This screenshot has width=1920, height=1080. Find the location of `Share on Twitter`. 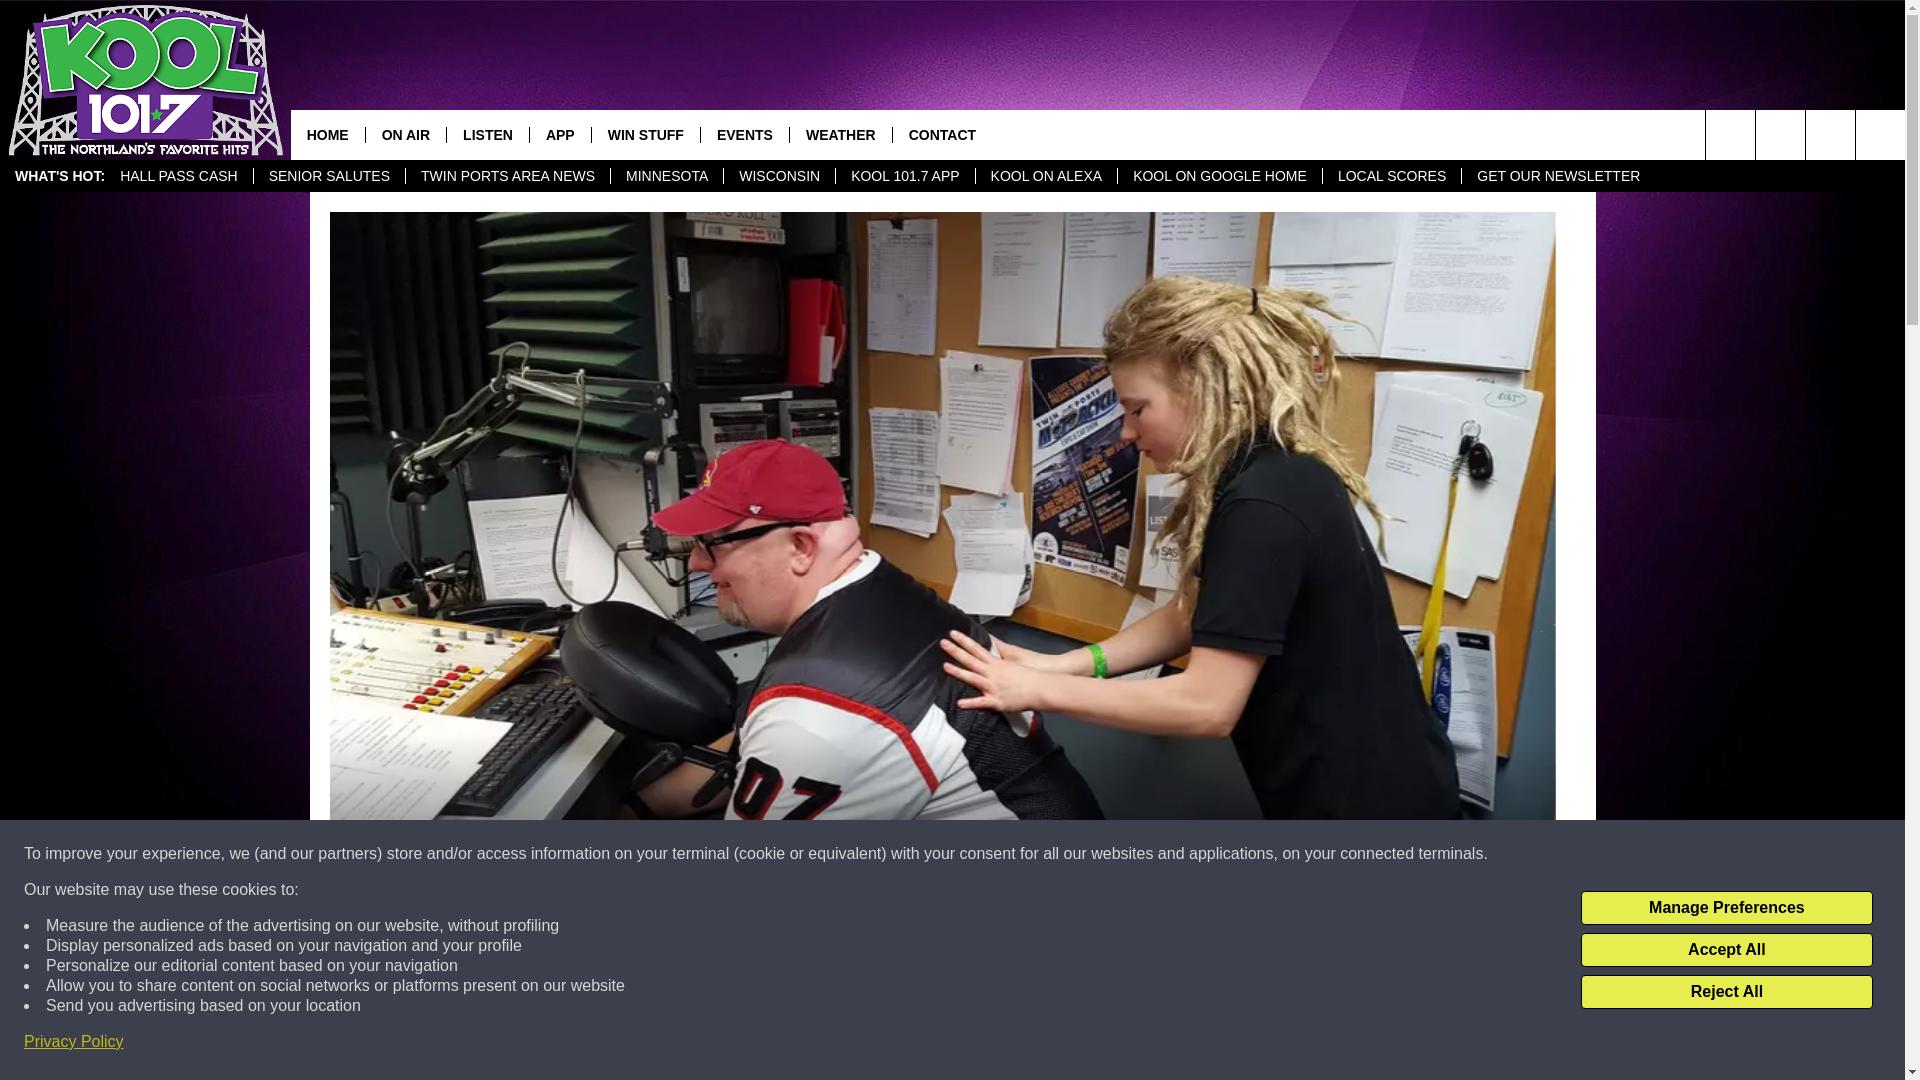

Share on Twitter is located at coordinates (1202, 1044).